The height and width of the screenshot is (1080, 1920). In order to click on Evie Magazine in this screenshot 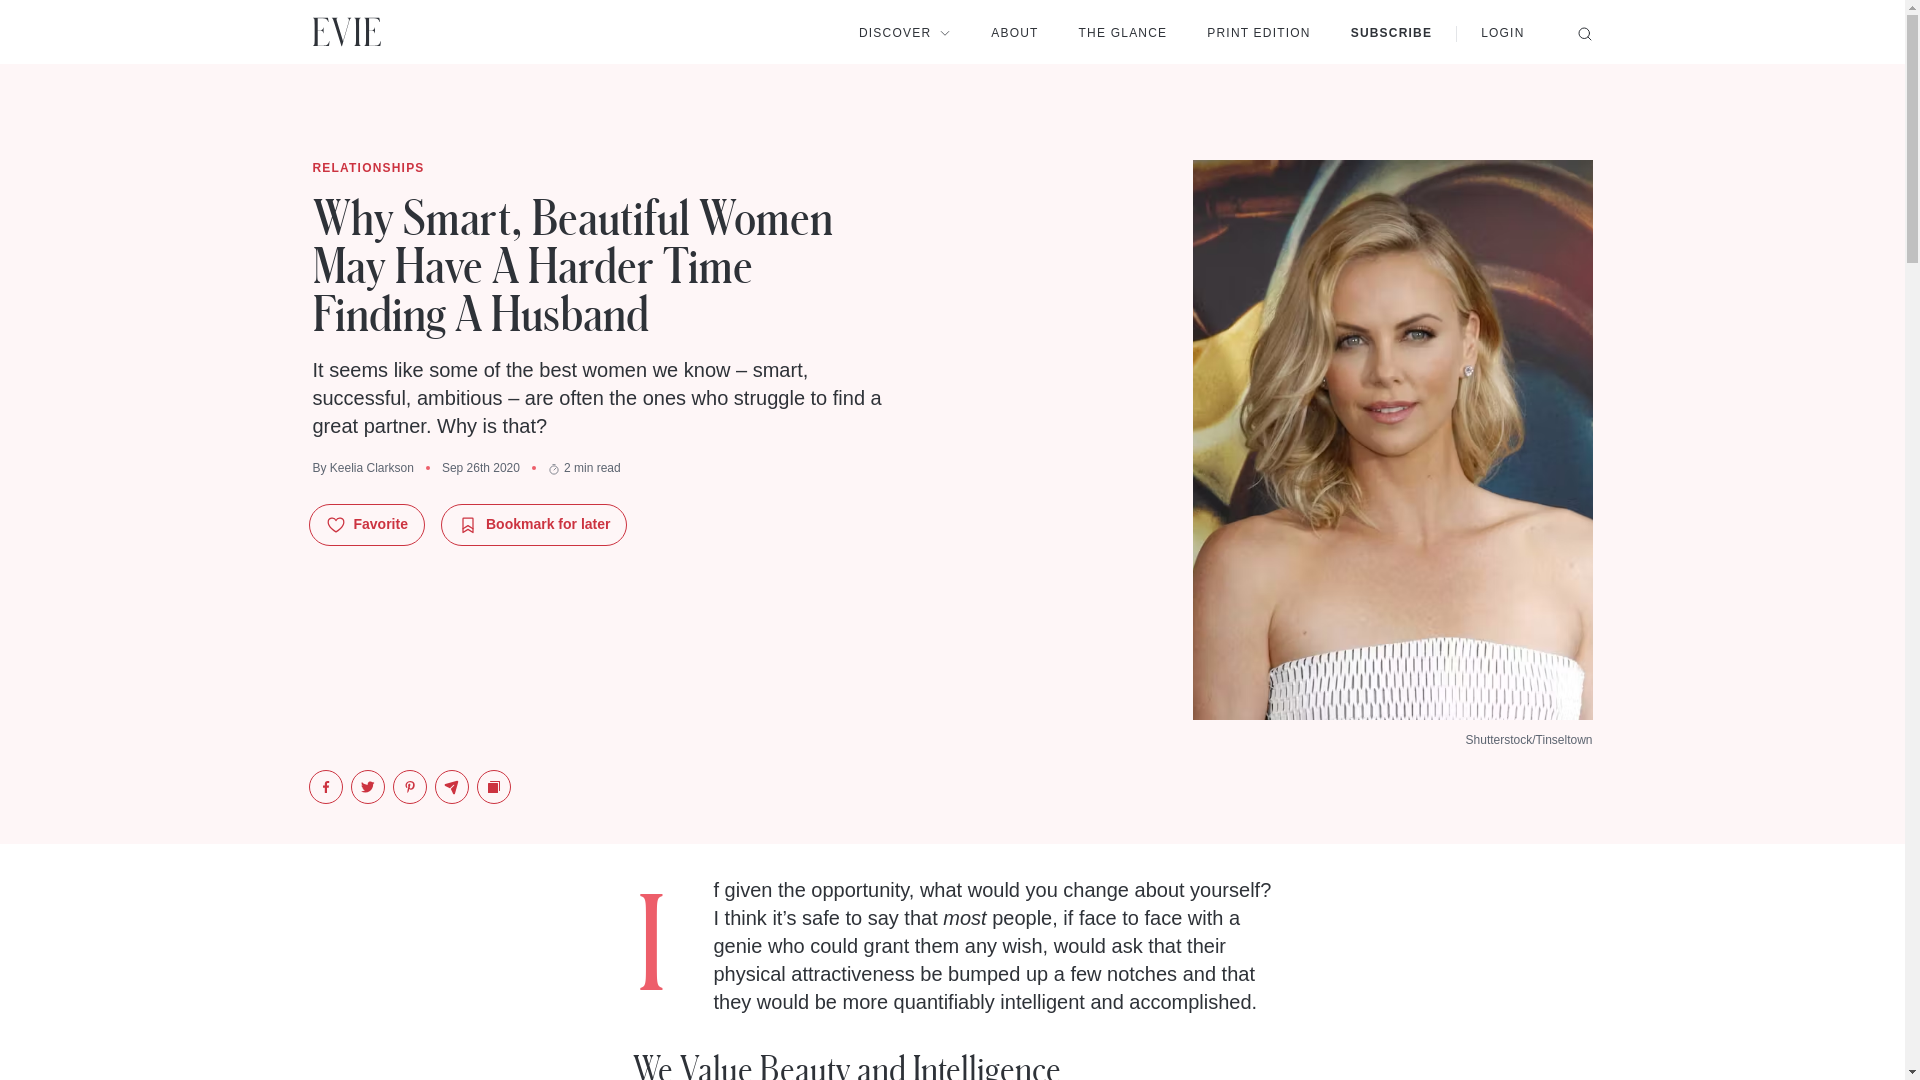, I will do `click(346, 32)`.